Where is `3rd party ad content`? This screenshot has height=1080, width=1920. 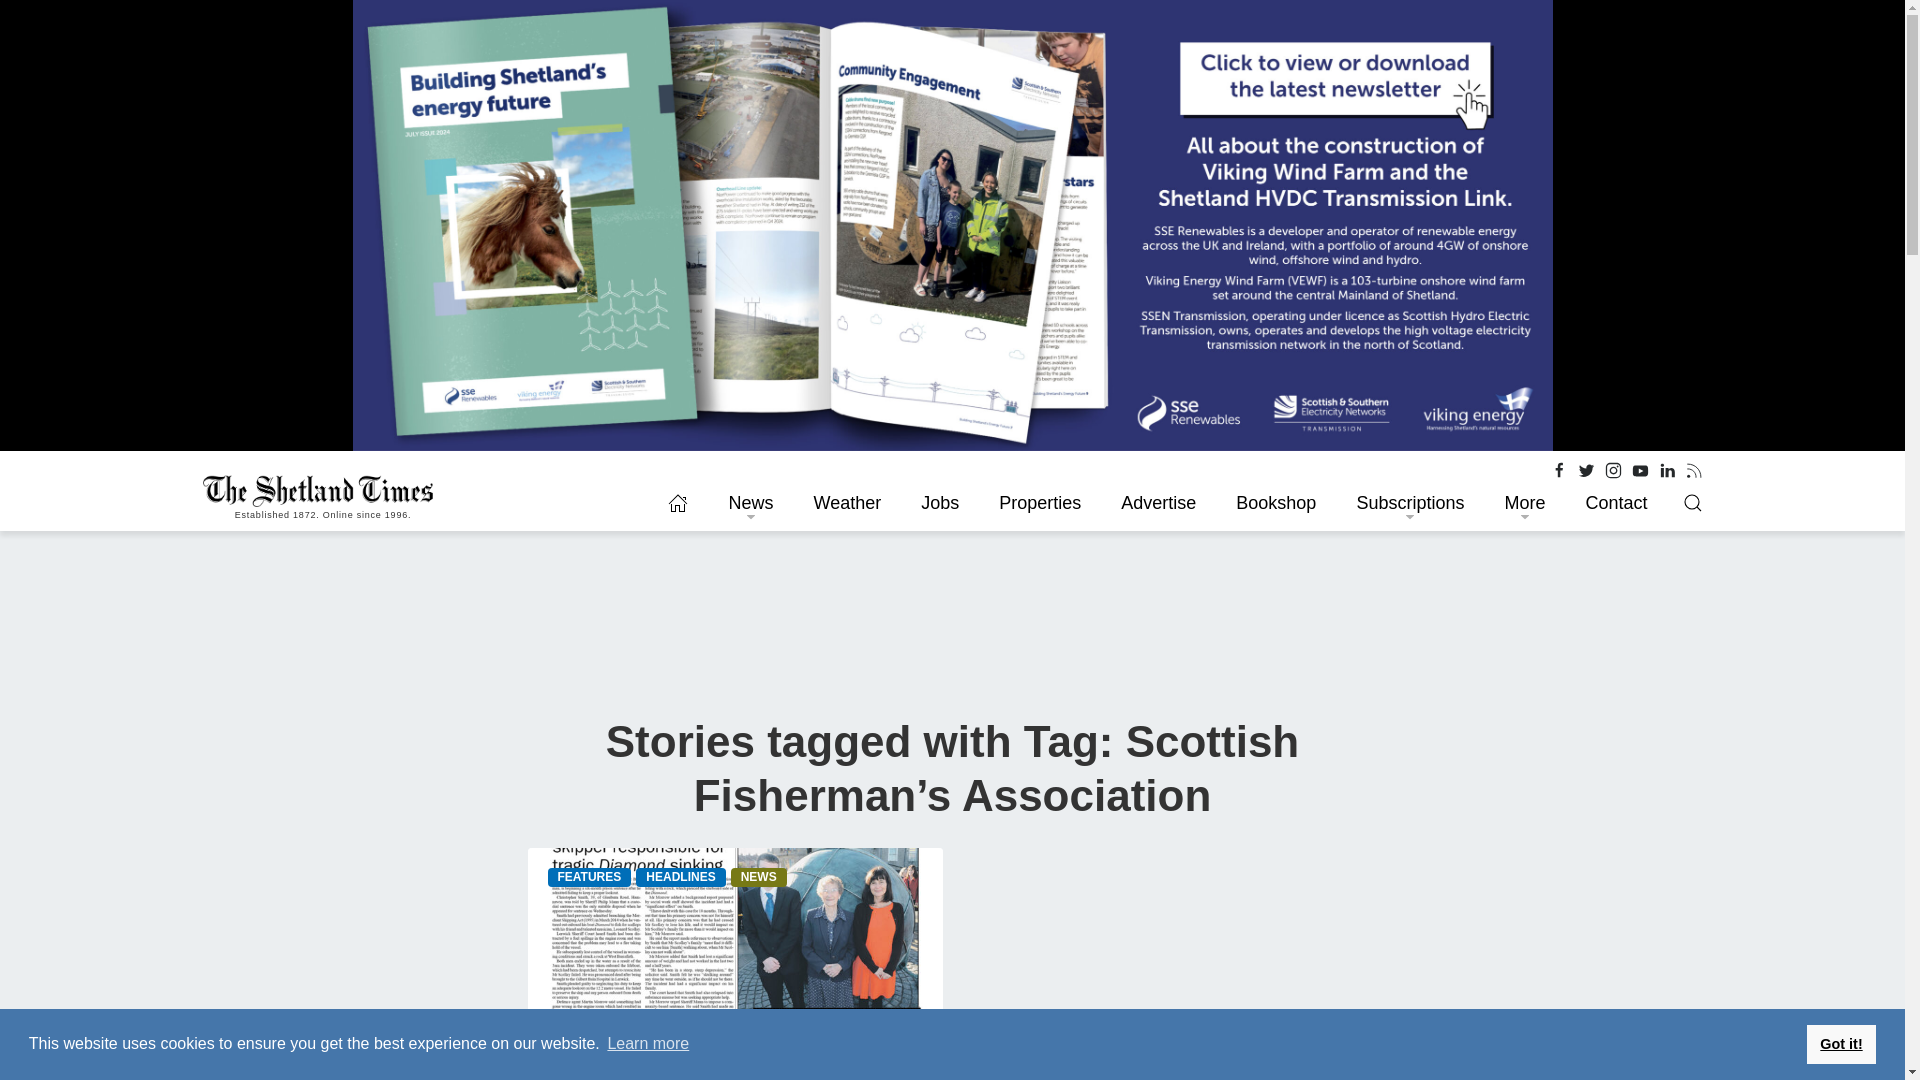
3rd party ad content is located at coordinates (1551, 840).